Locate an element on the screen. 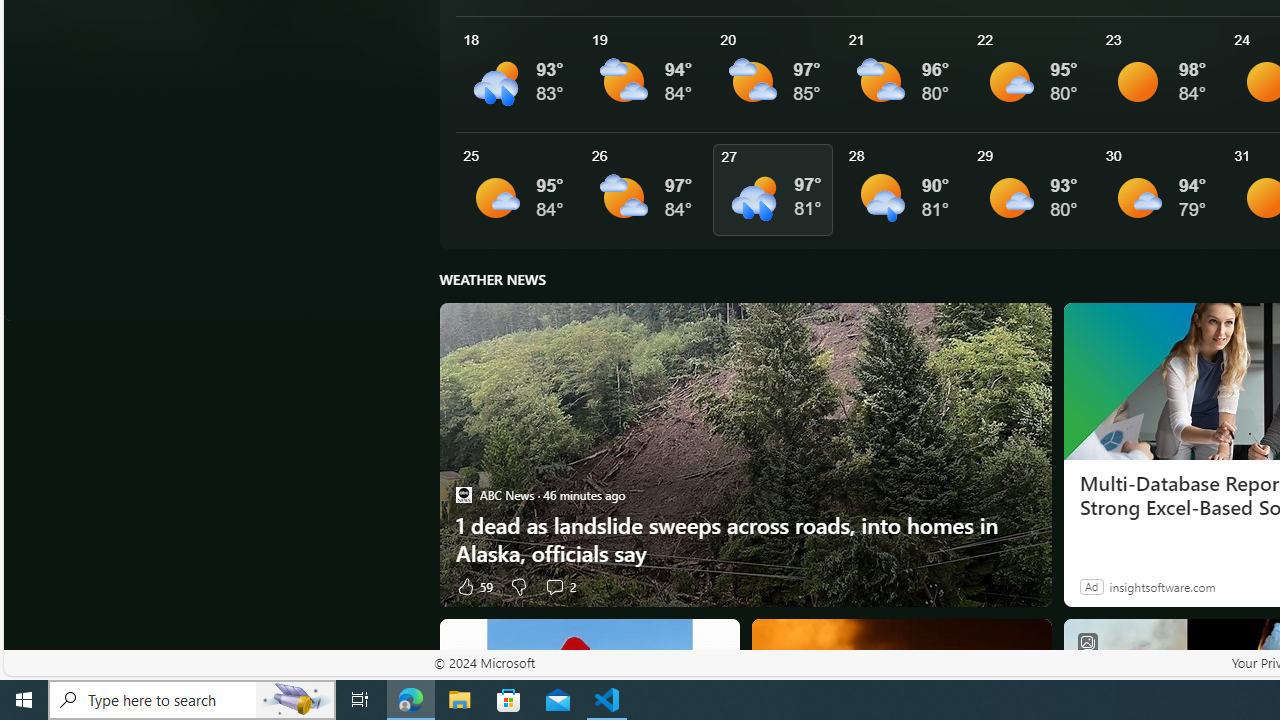  View comments 2 Comment is located at coordinates (554, 586).